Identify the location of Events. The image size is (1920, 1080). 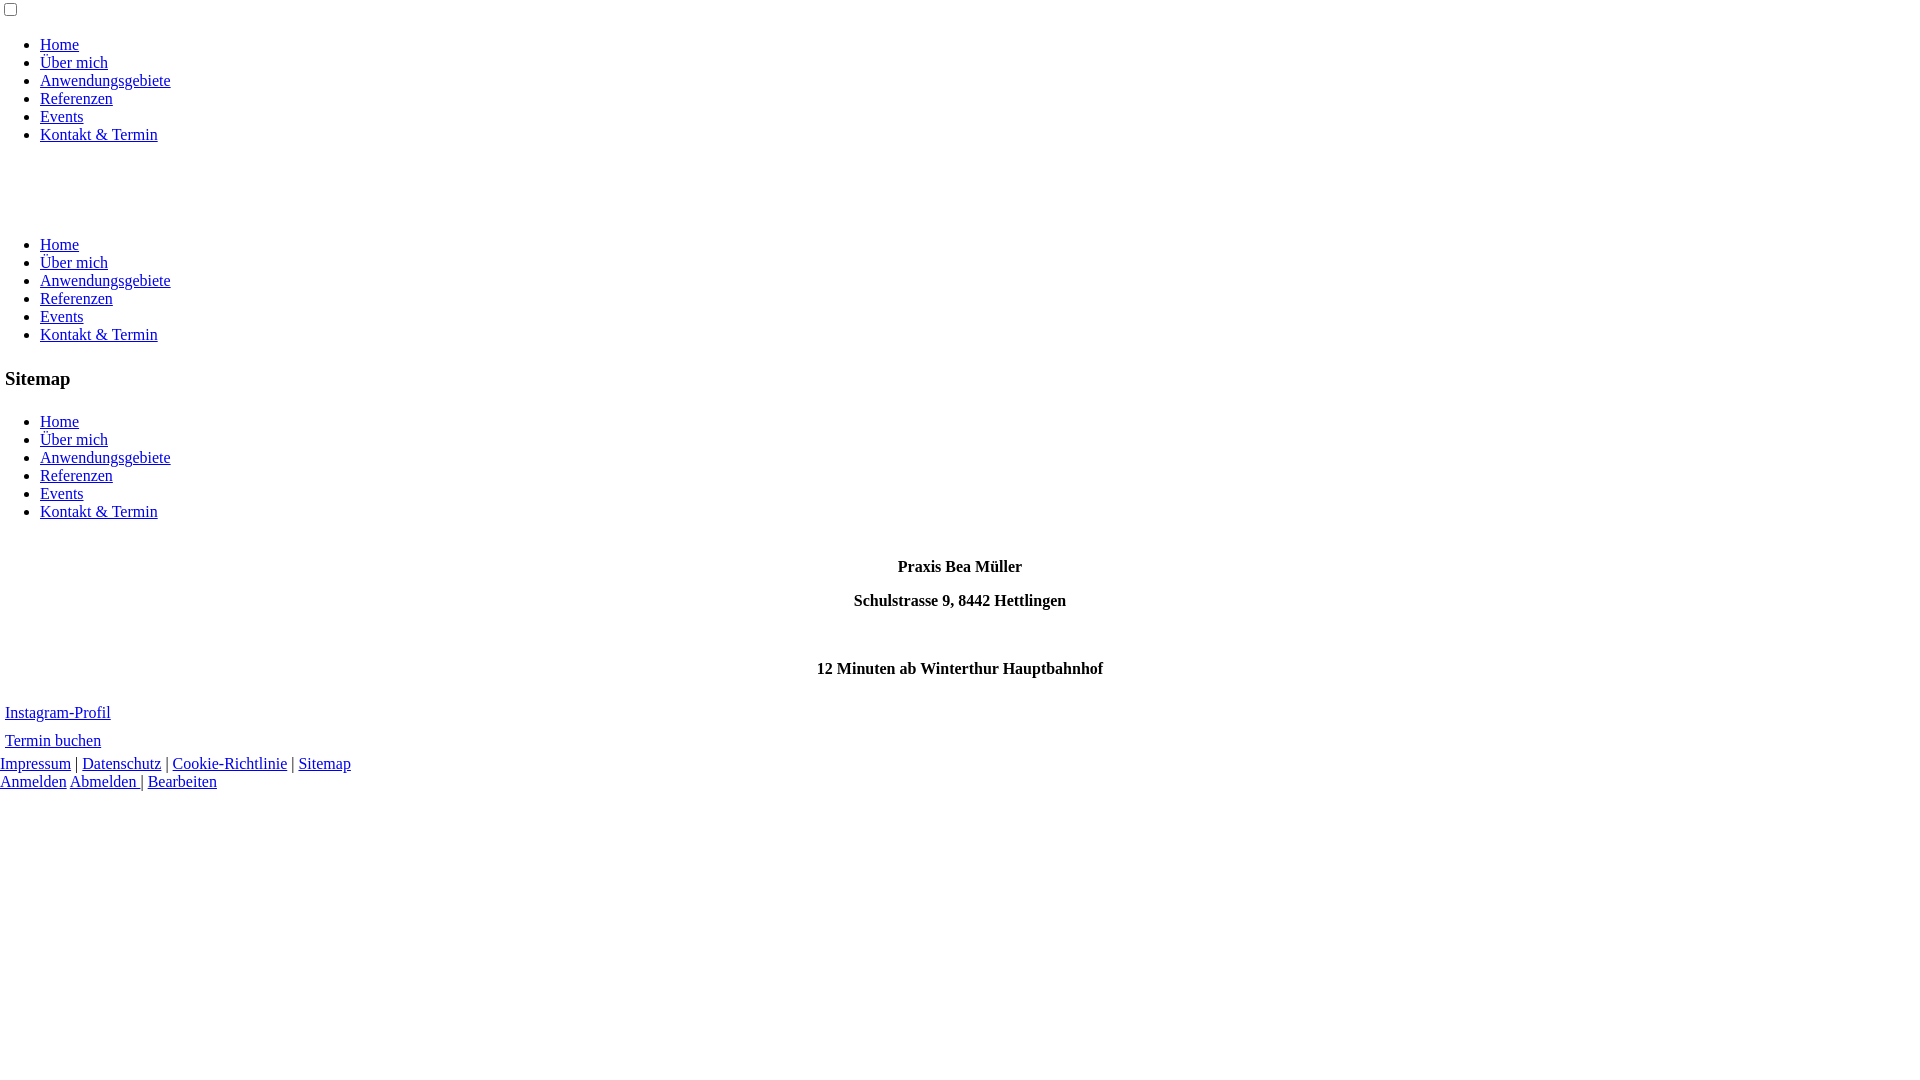
(62, 316).